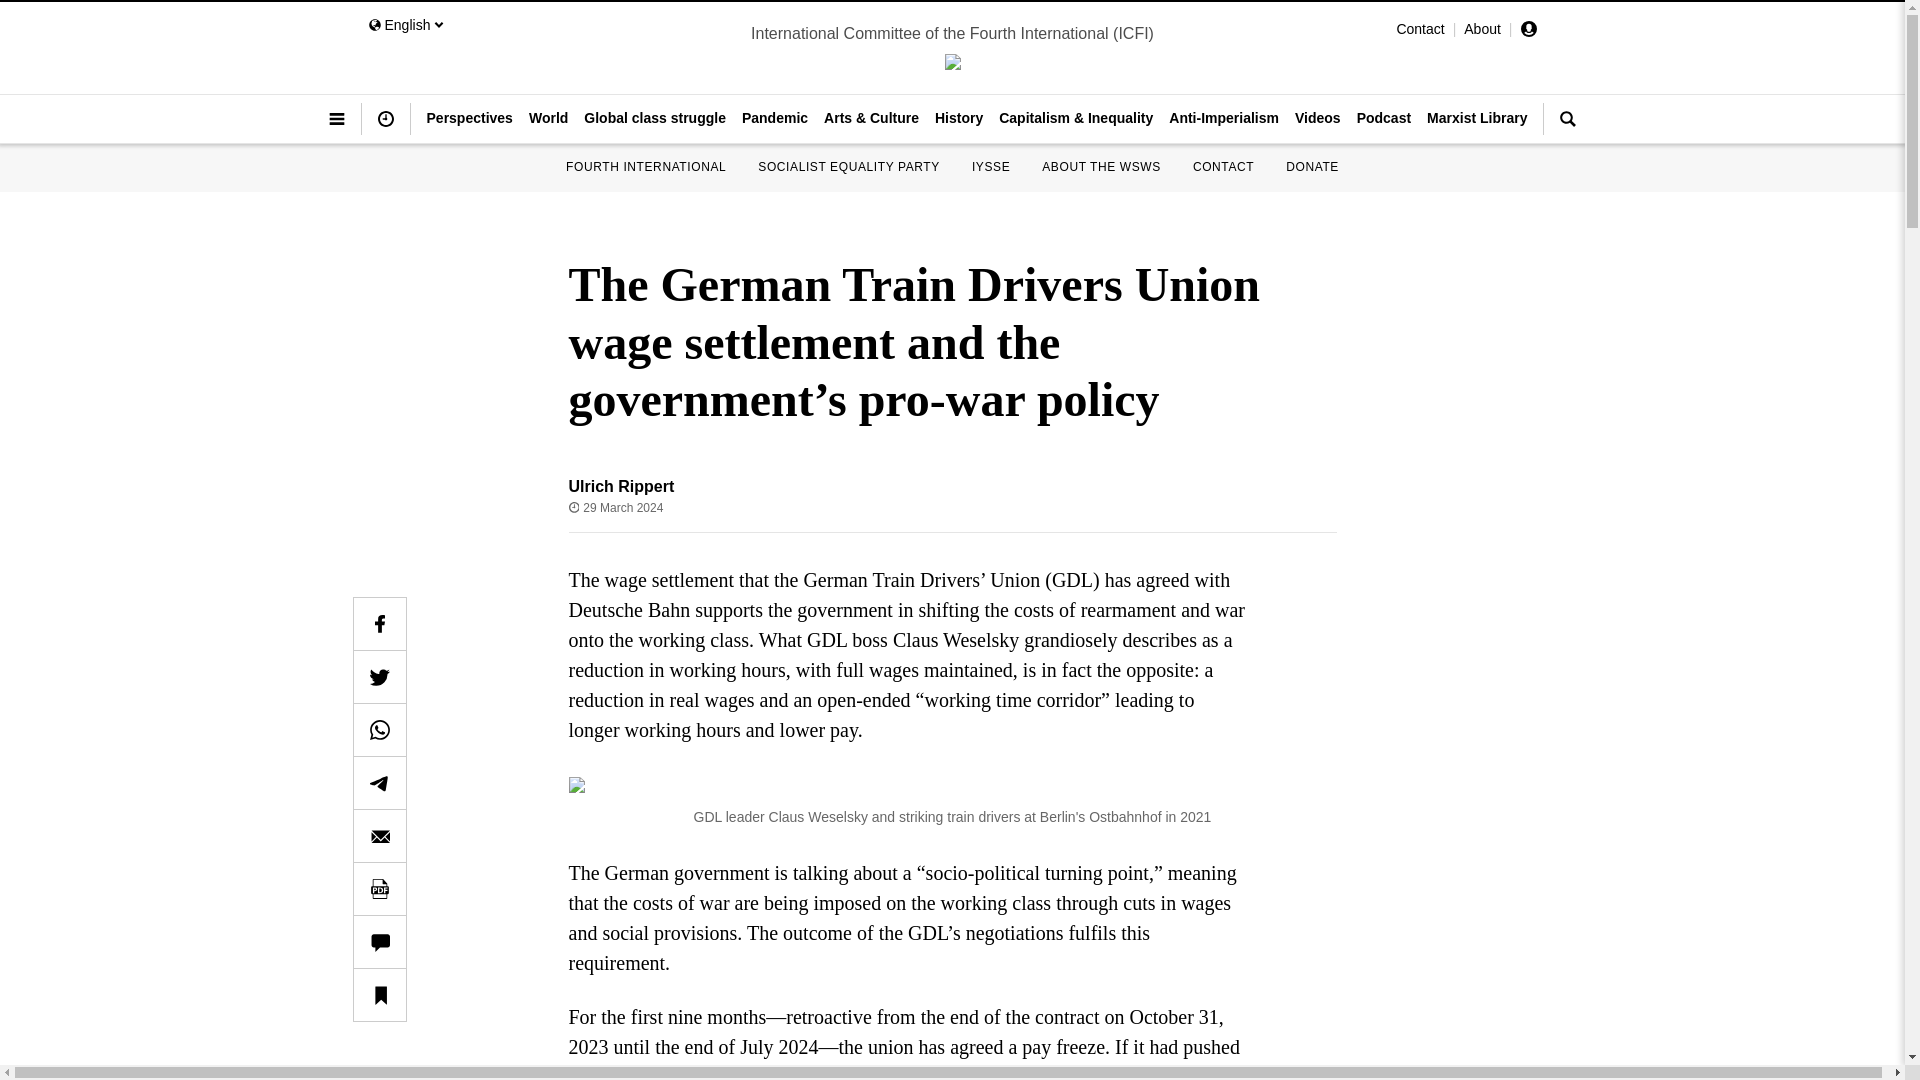 This screenshot has width=1920, height=1080. Describe the element at coordinates (379, 994) in the screenshot. I see `Add to reading list` at that location.